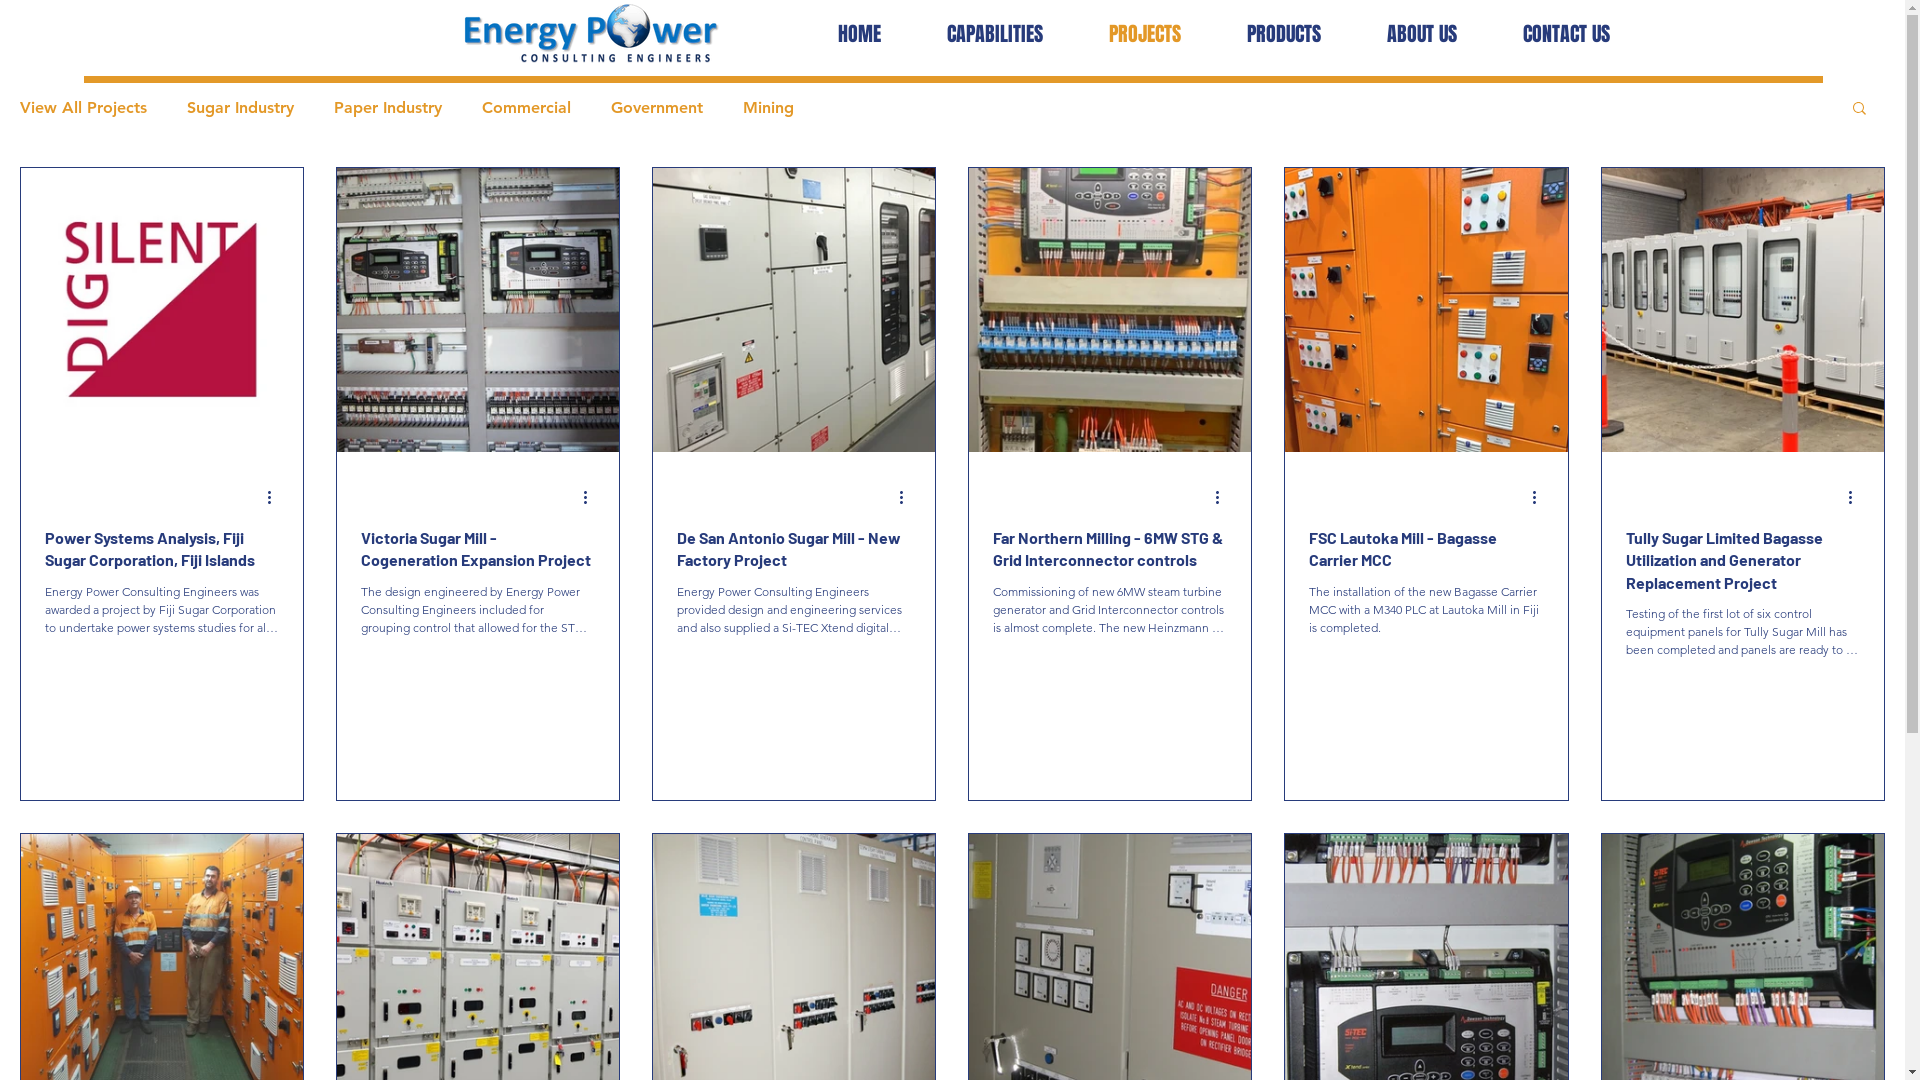 The width and height of the screenshot is (1920, 1080). What do you see at coordinates (657, 108) in the screenshot?
I see `Government` at bounding box center [657, 108].